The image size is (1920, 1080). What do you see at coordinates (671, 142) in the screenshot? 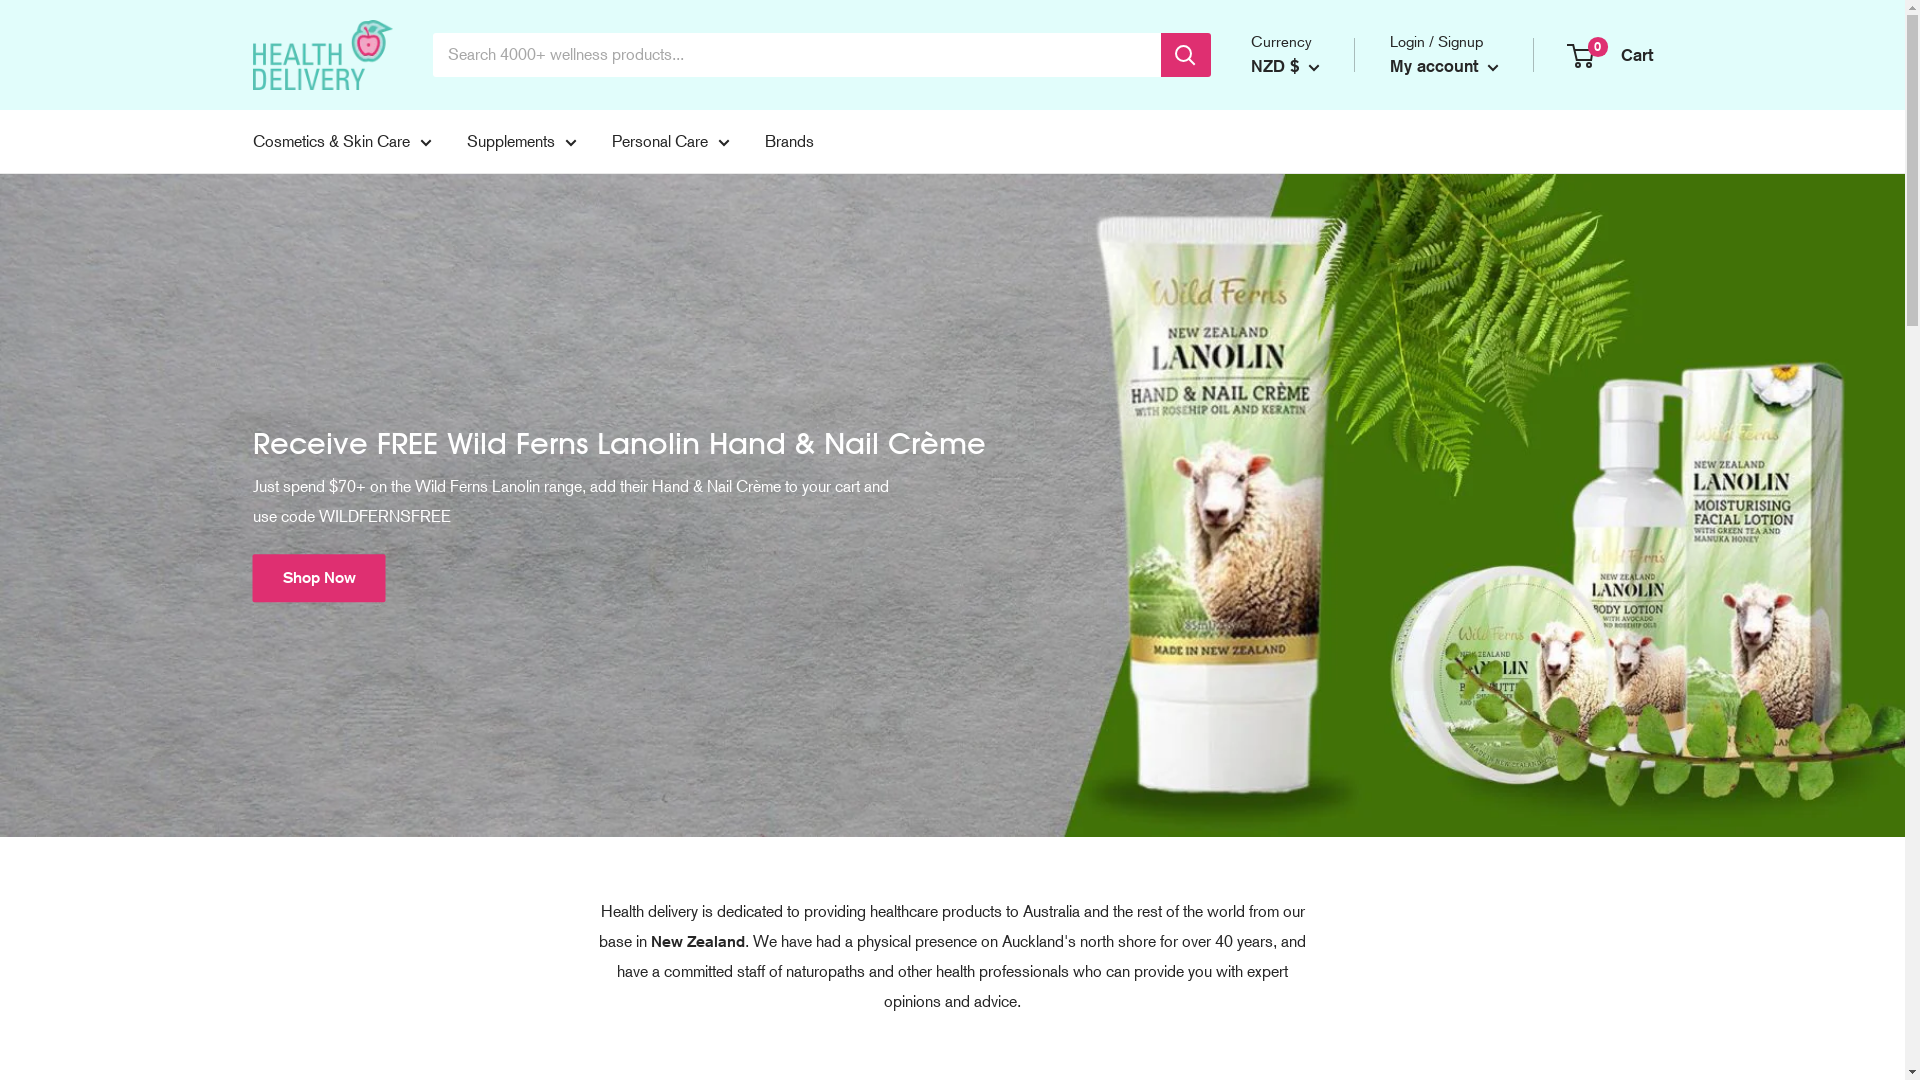
I see `Personal Care` at bounding box center [671, 142].